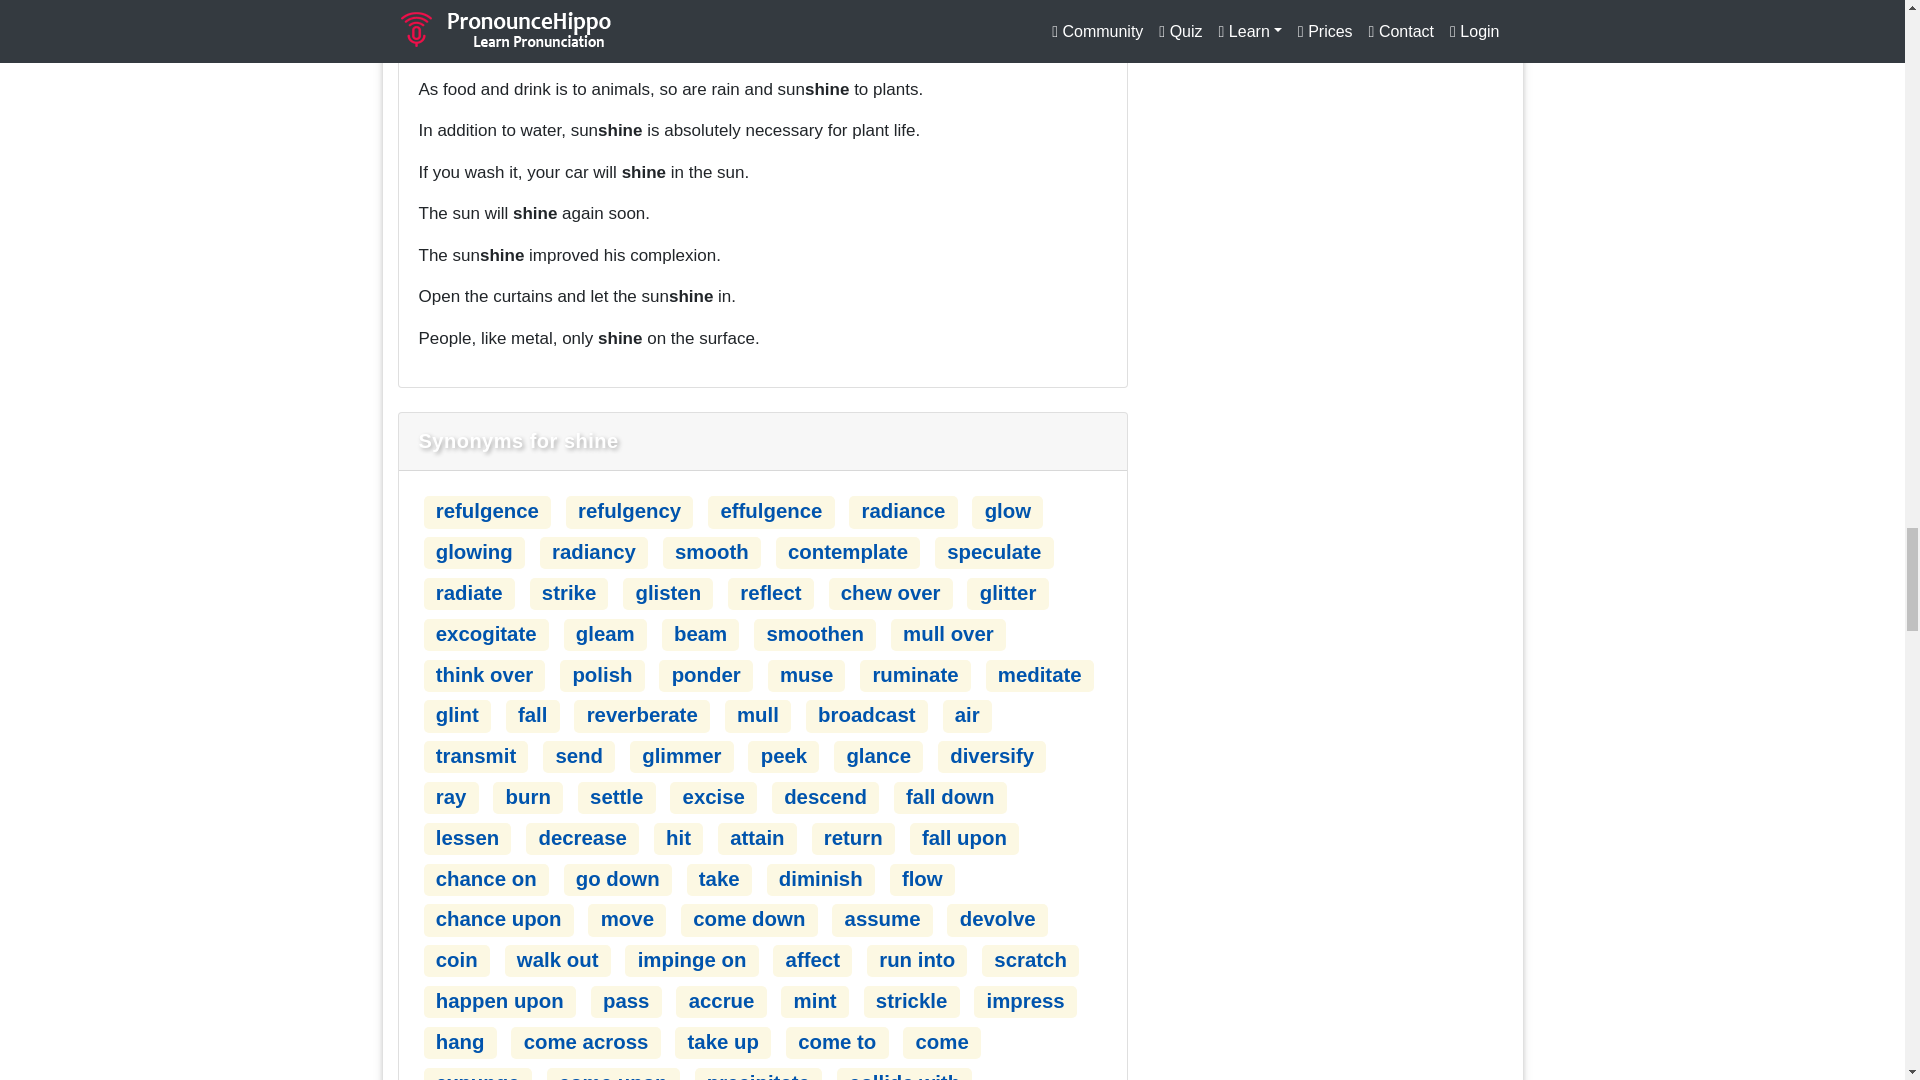 This screenshot has height=1080, width=1920. I want to click on How To Pronounce refulgence, so click(487, 510).